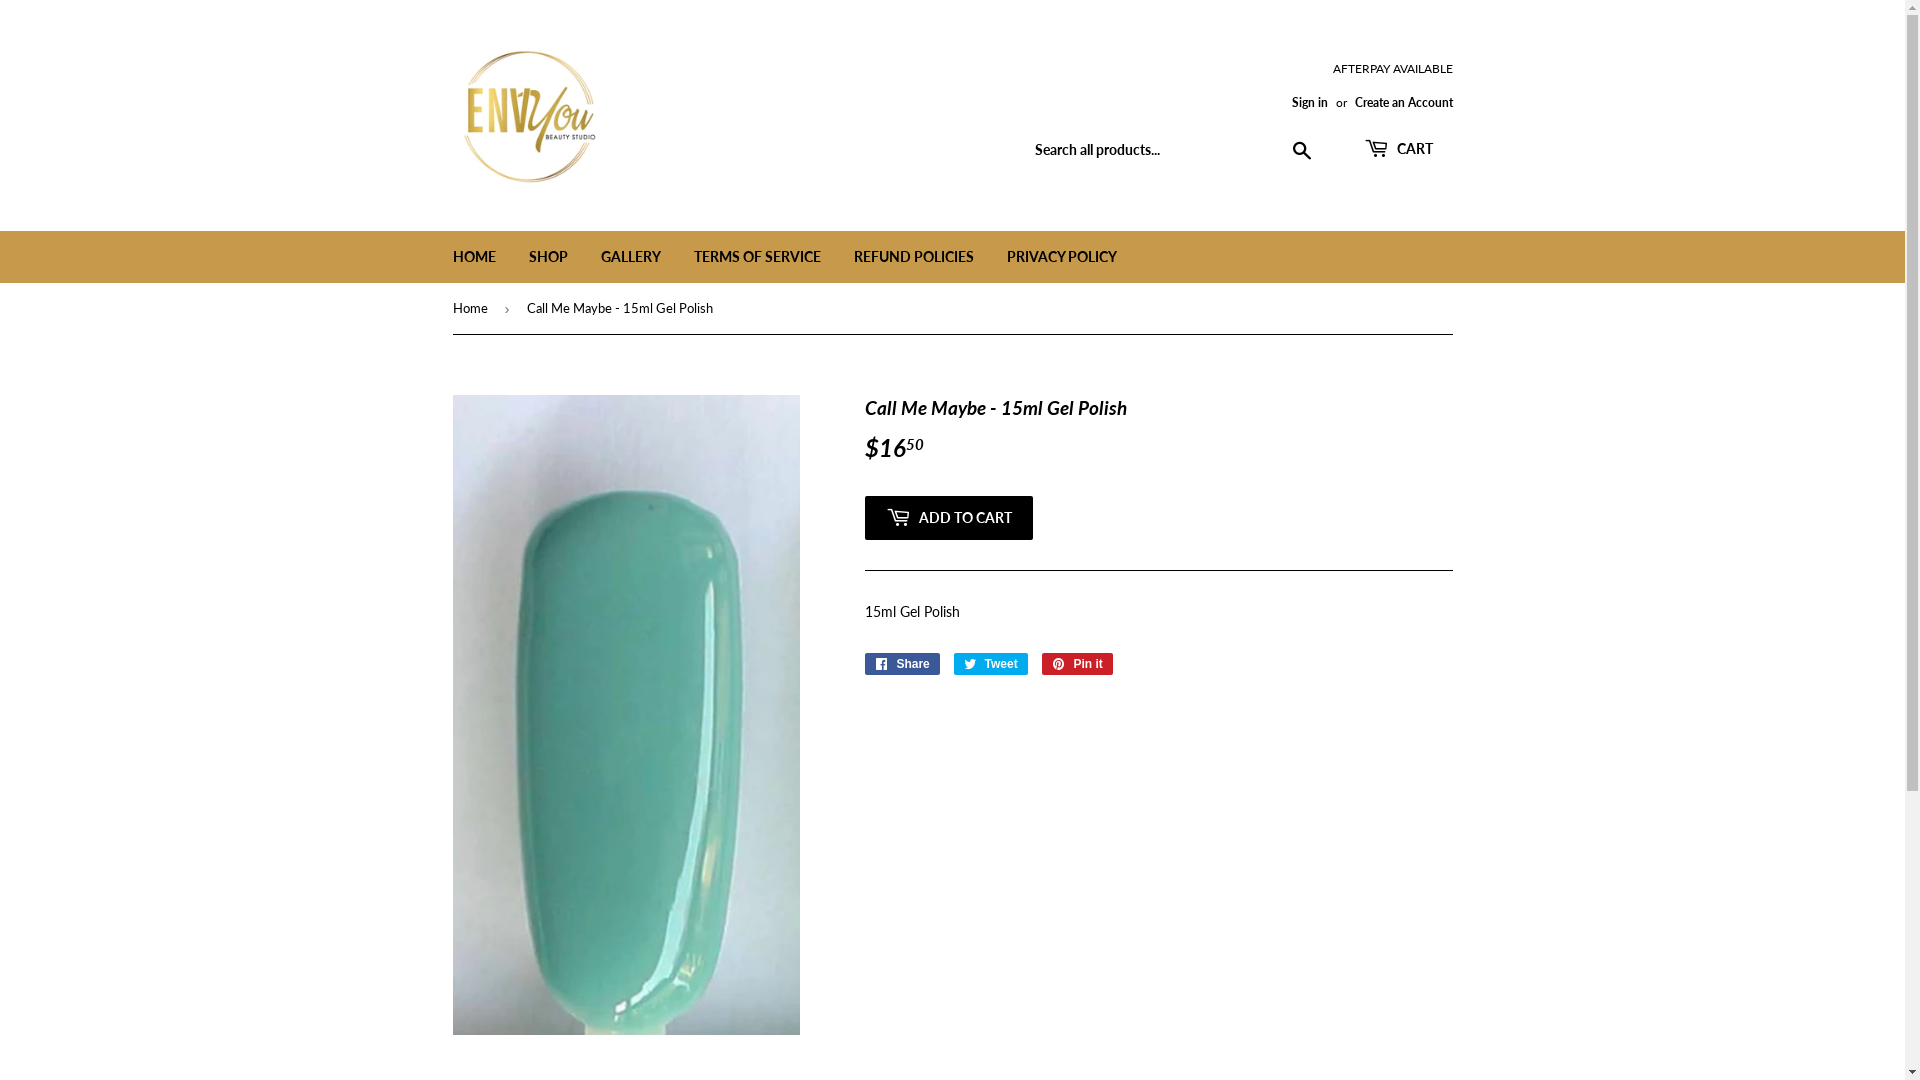 Image resolution: width=1920 pixels, height=1080 pixels. I want to click on Pin it
Pin on Pinterest, so click(1078, 664).